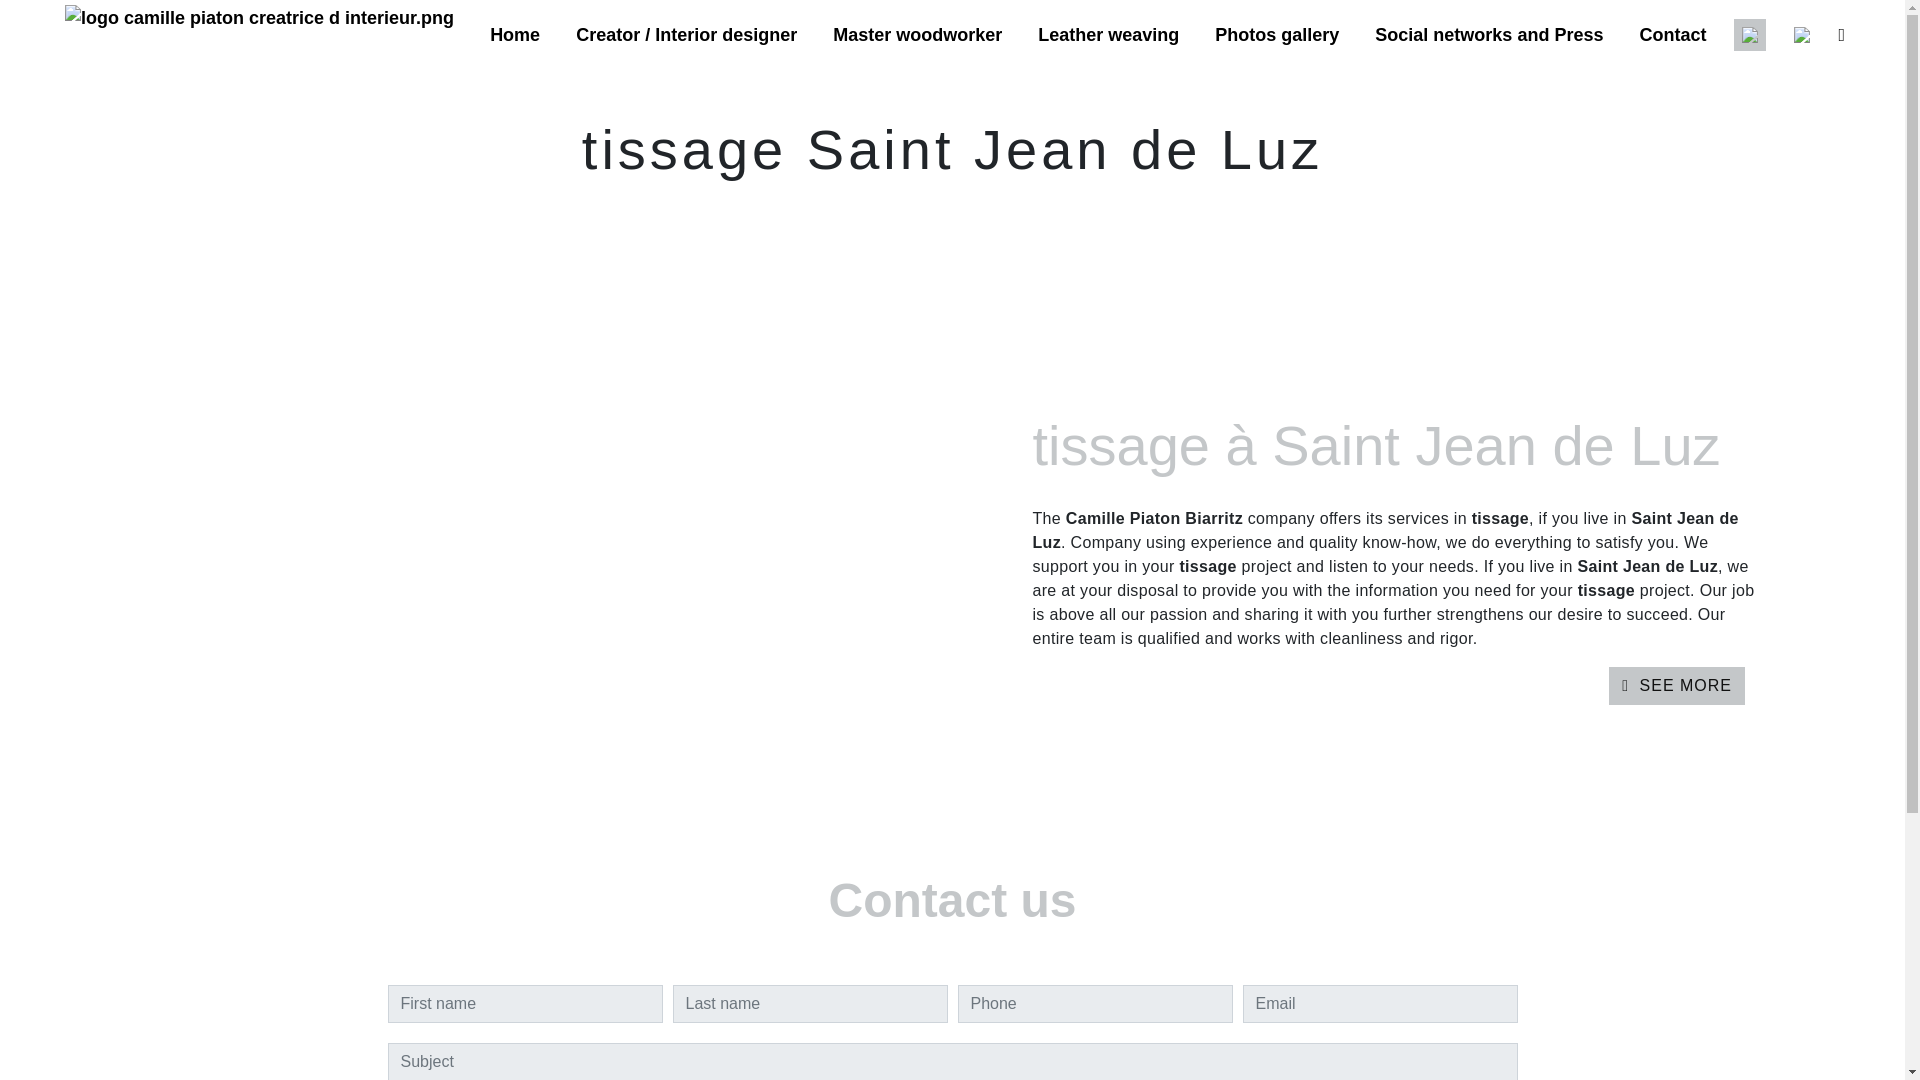 This screenshot has width=1920, height=1080. Describe the element at coordinates (1108, 36) in the screenshot. I see `Leather weaving` at that location.